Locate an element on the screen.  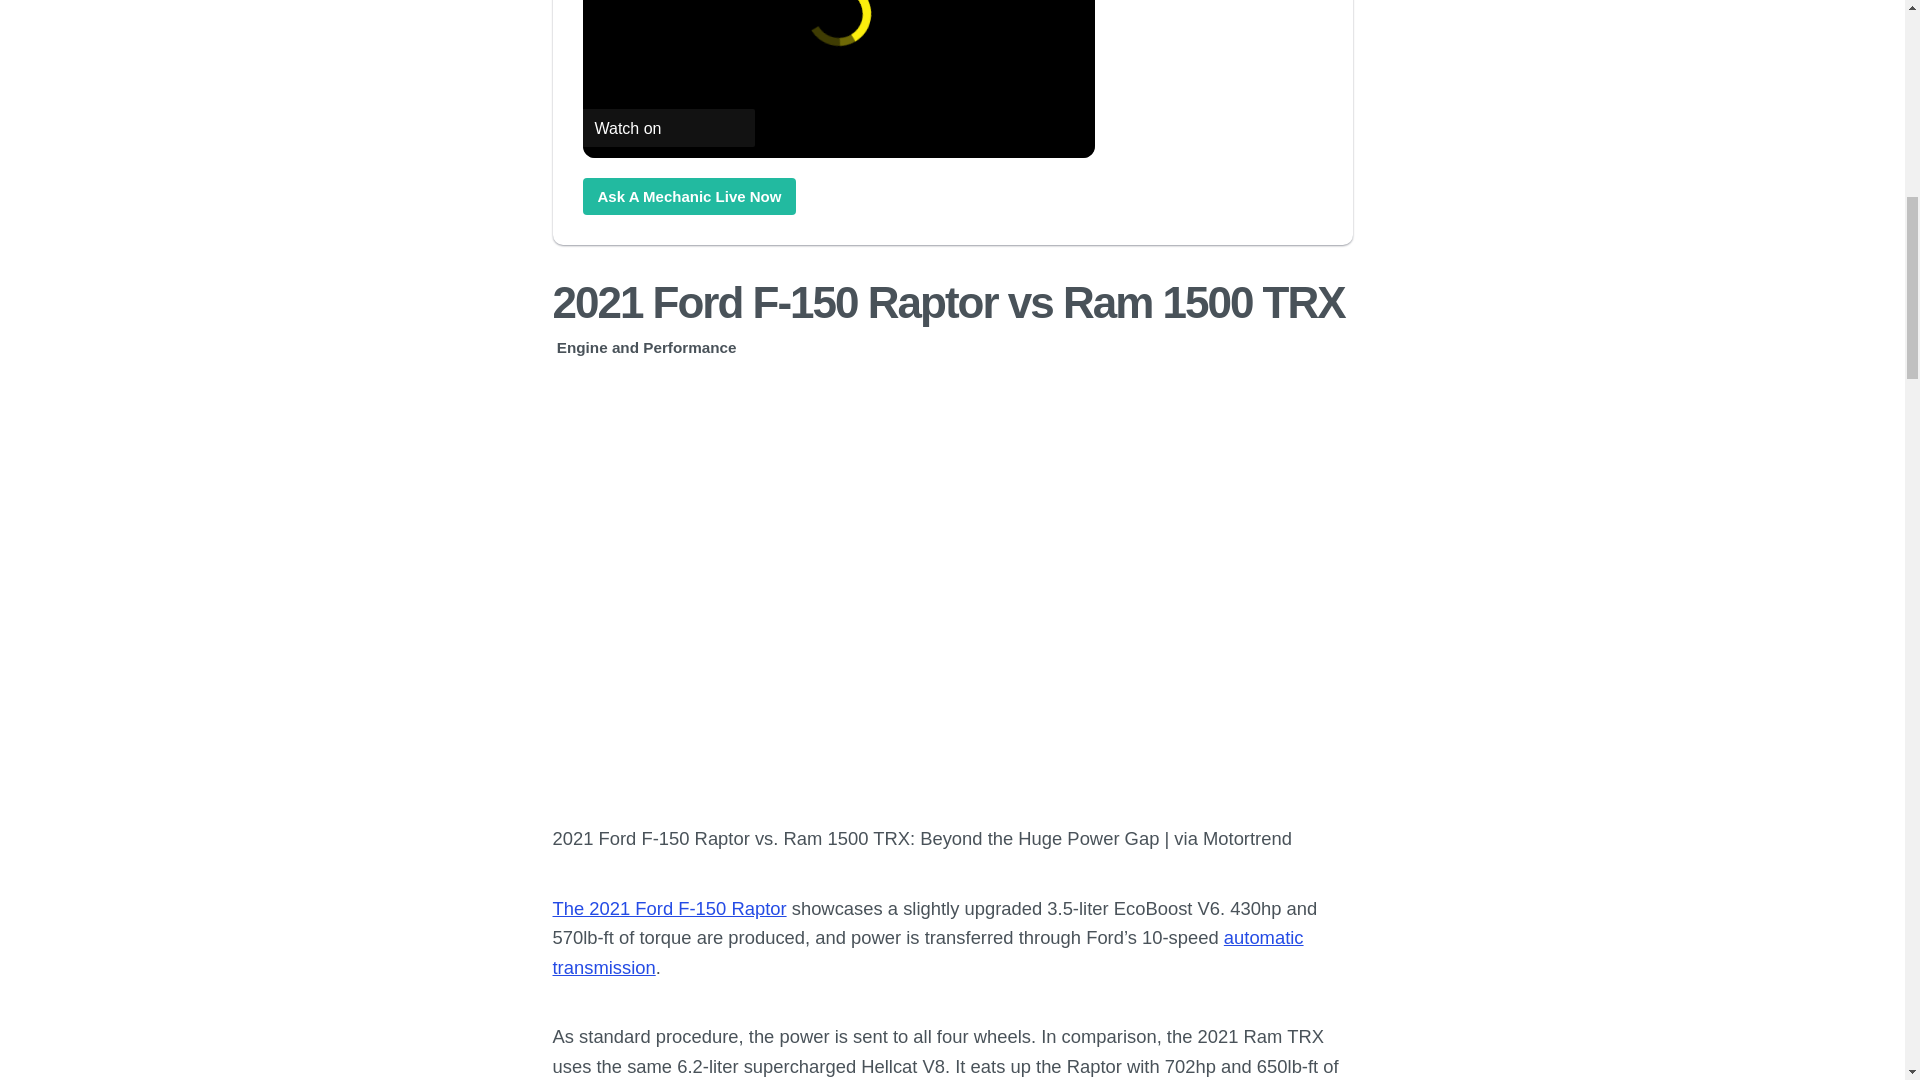
automatic transmission is located at coordinates (928, 952).